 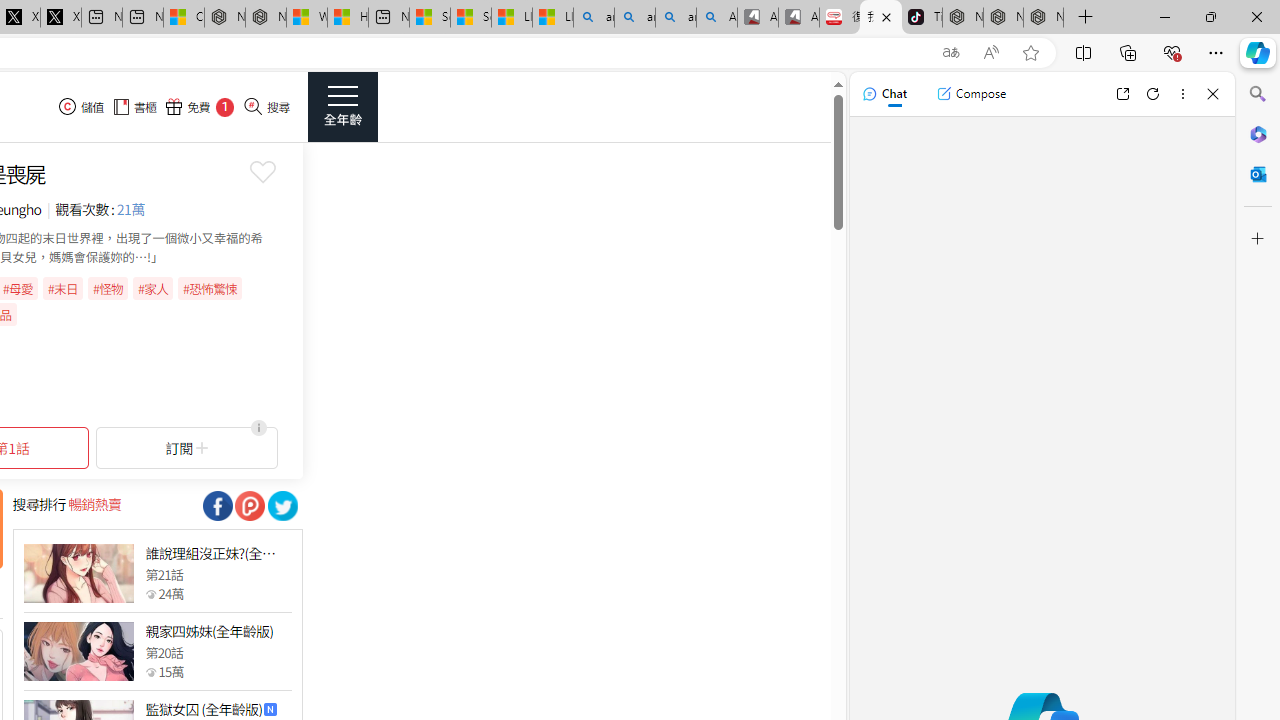 What do you see at coordinates (950, 53) in the screenshot?
I see `Show translate options` at bounding box center [950, 53].